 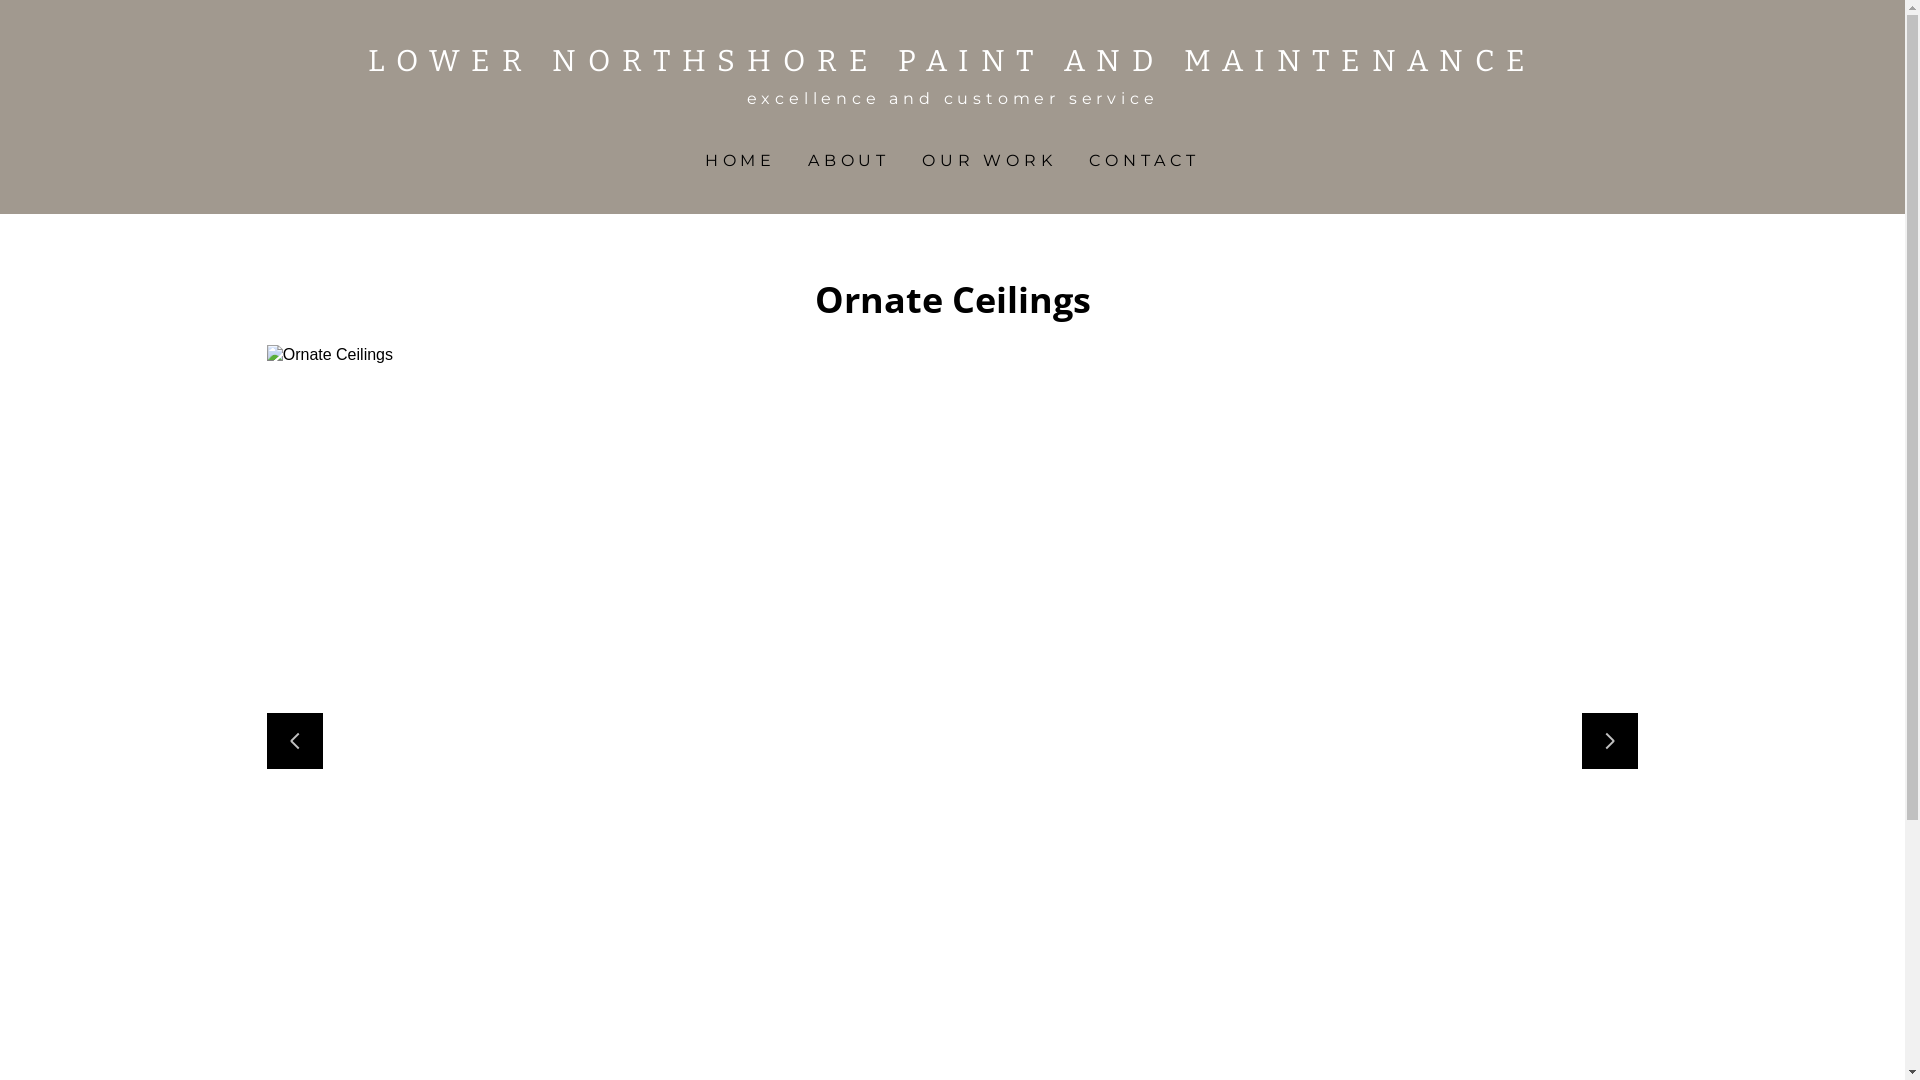 I want to click on ABOUT, so click(x=849, y=160).